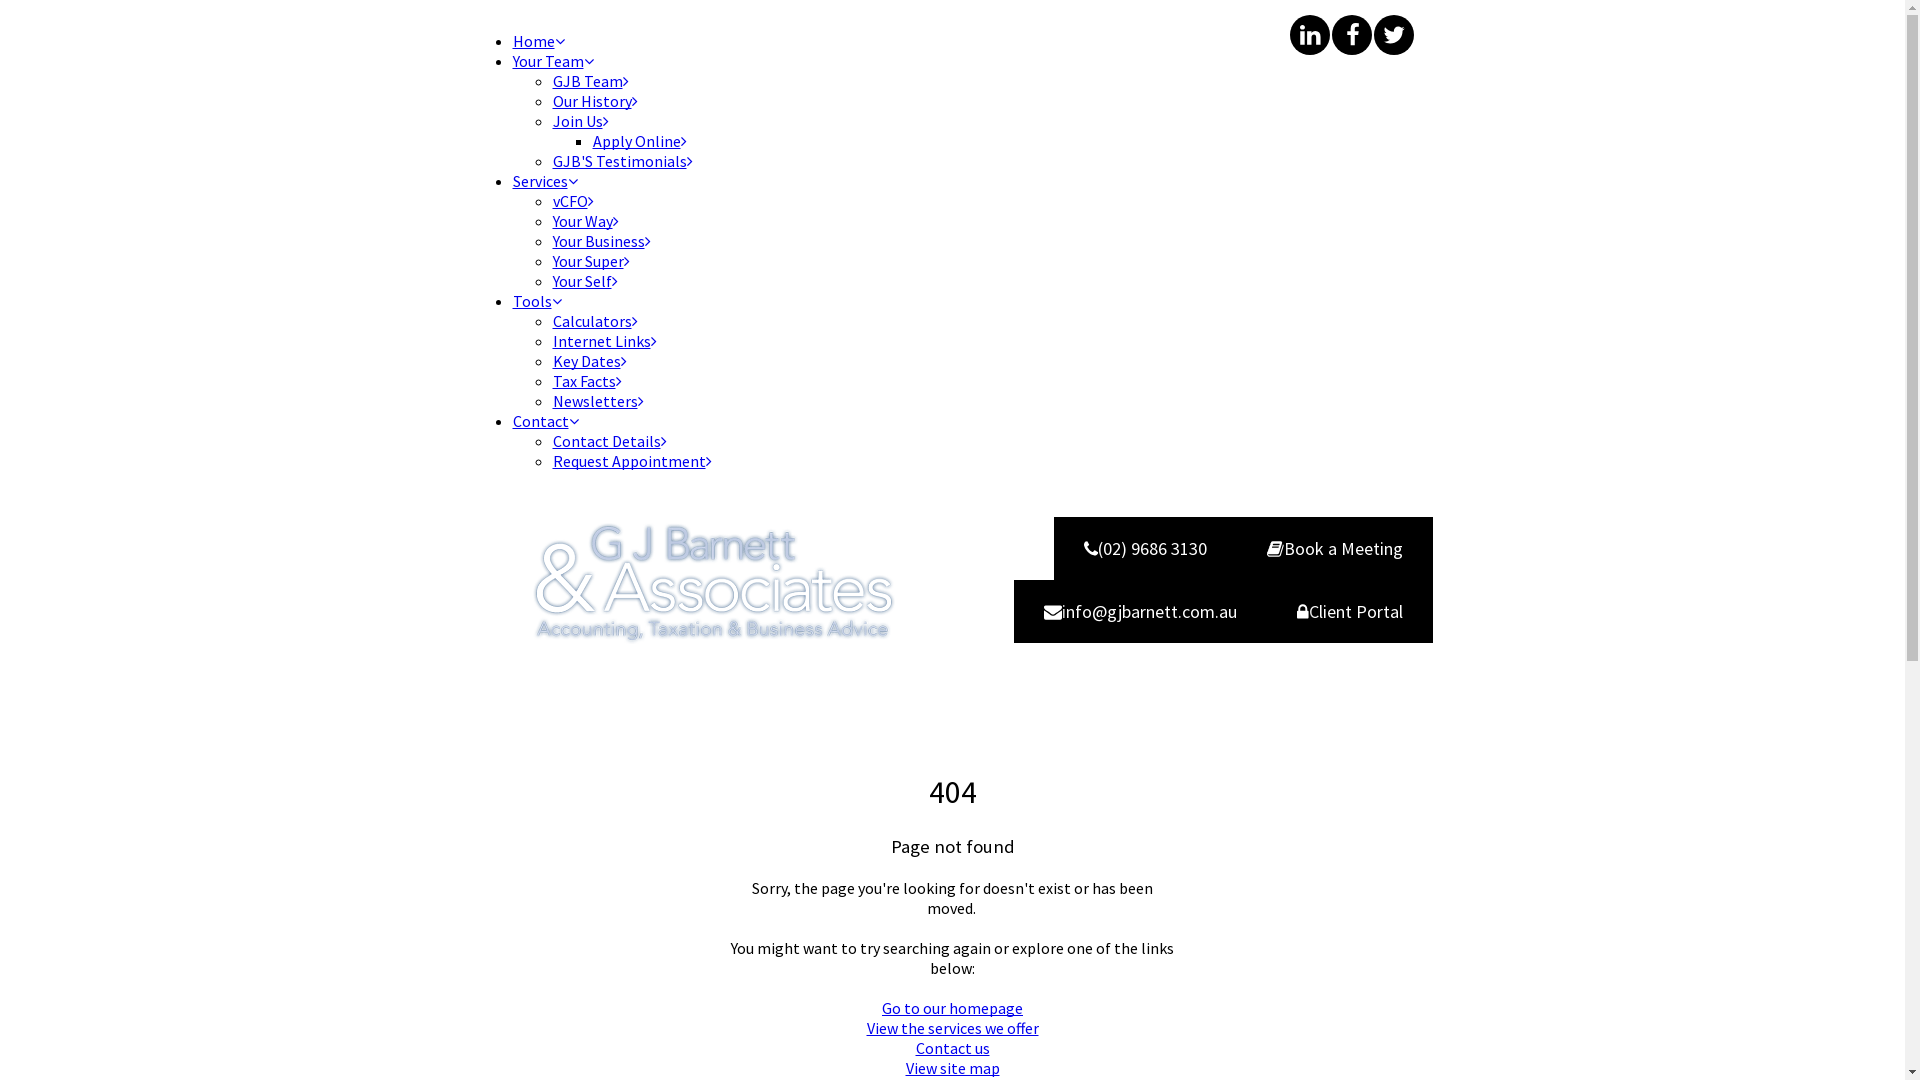 The width and height of the screenshot is (1920, 1080). What do you see at coordinates (552, 61) in the screenshot?
I see `Your Team` at bounding box center [552, 61].